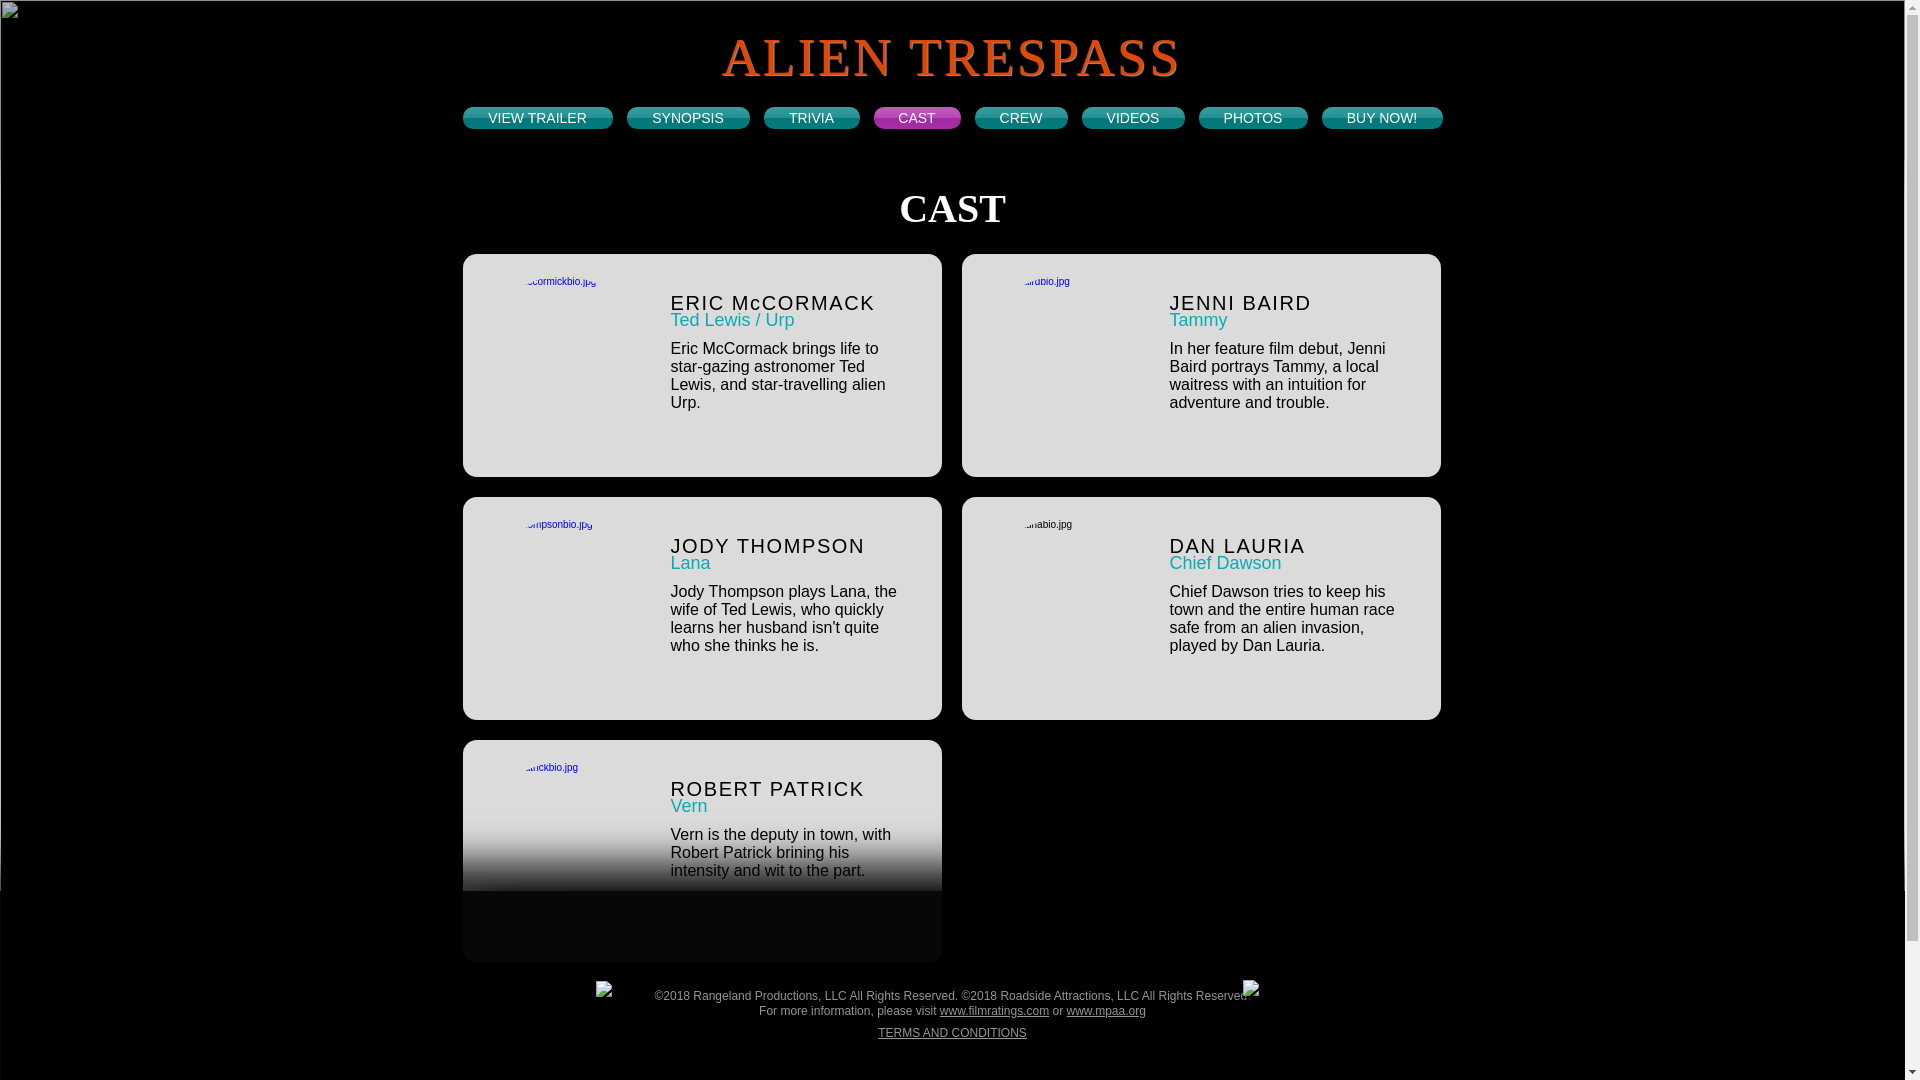 Image resolution: width=1920 pixels, height=1080 pixels. I want to click on VIDEOS, so click(1132, 117).